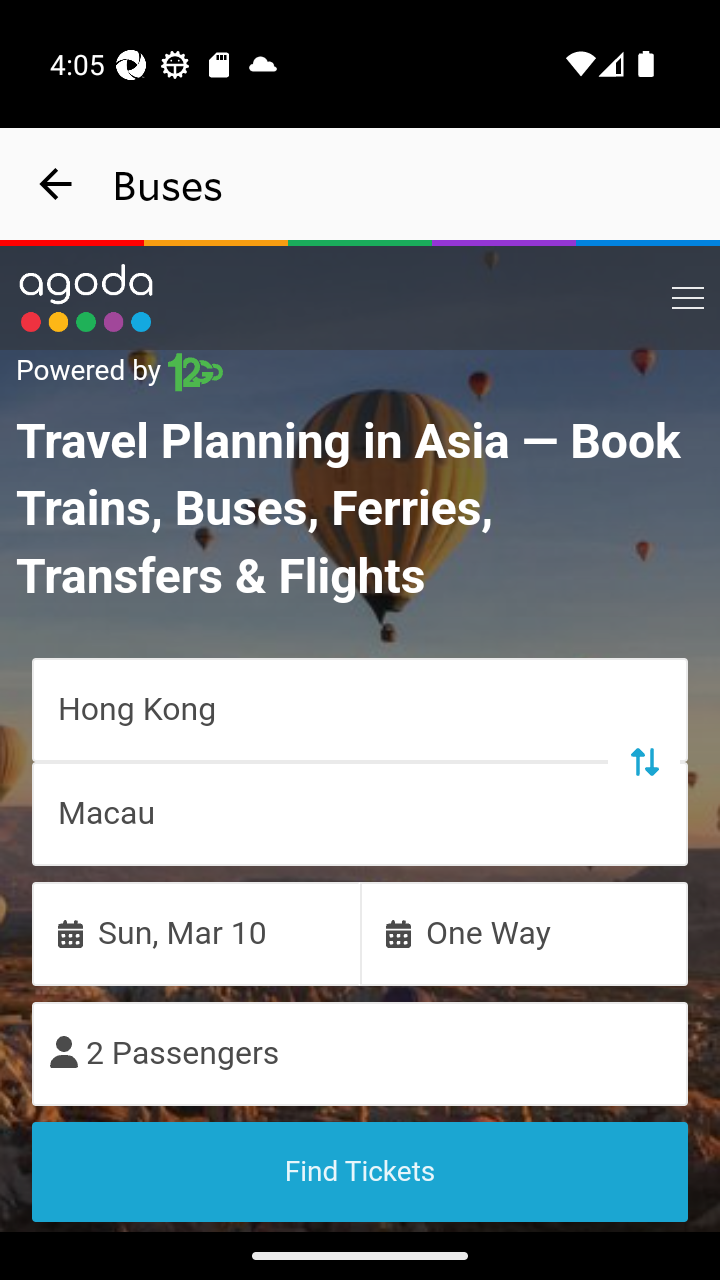  What do you see at coordinates (524, 932) in the screenshot?
I see `One Way` at bounding box center [524, 932].